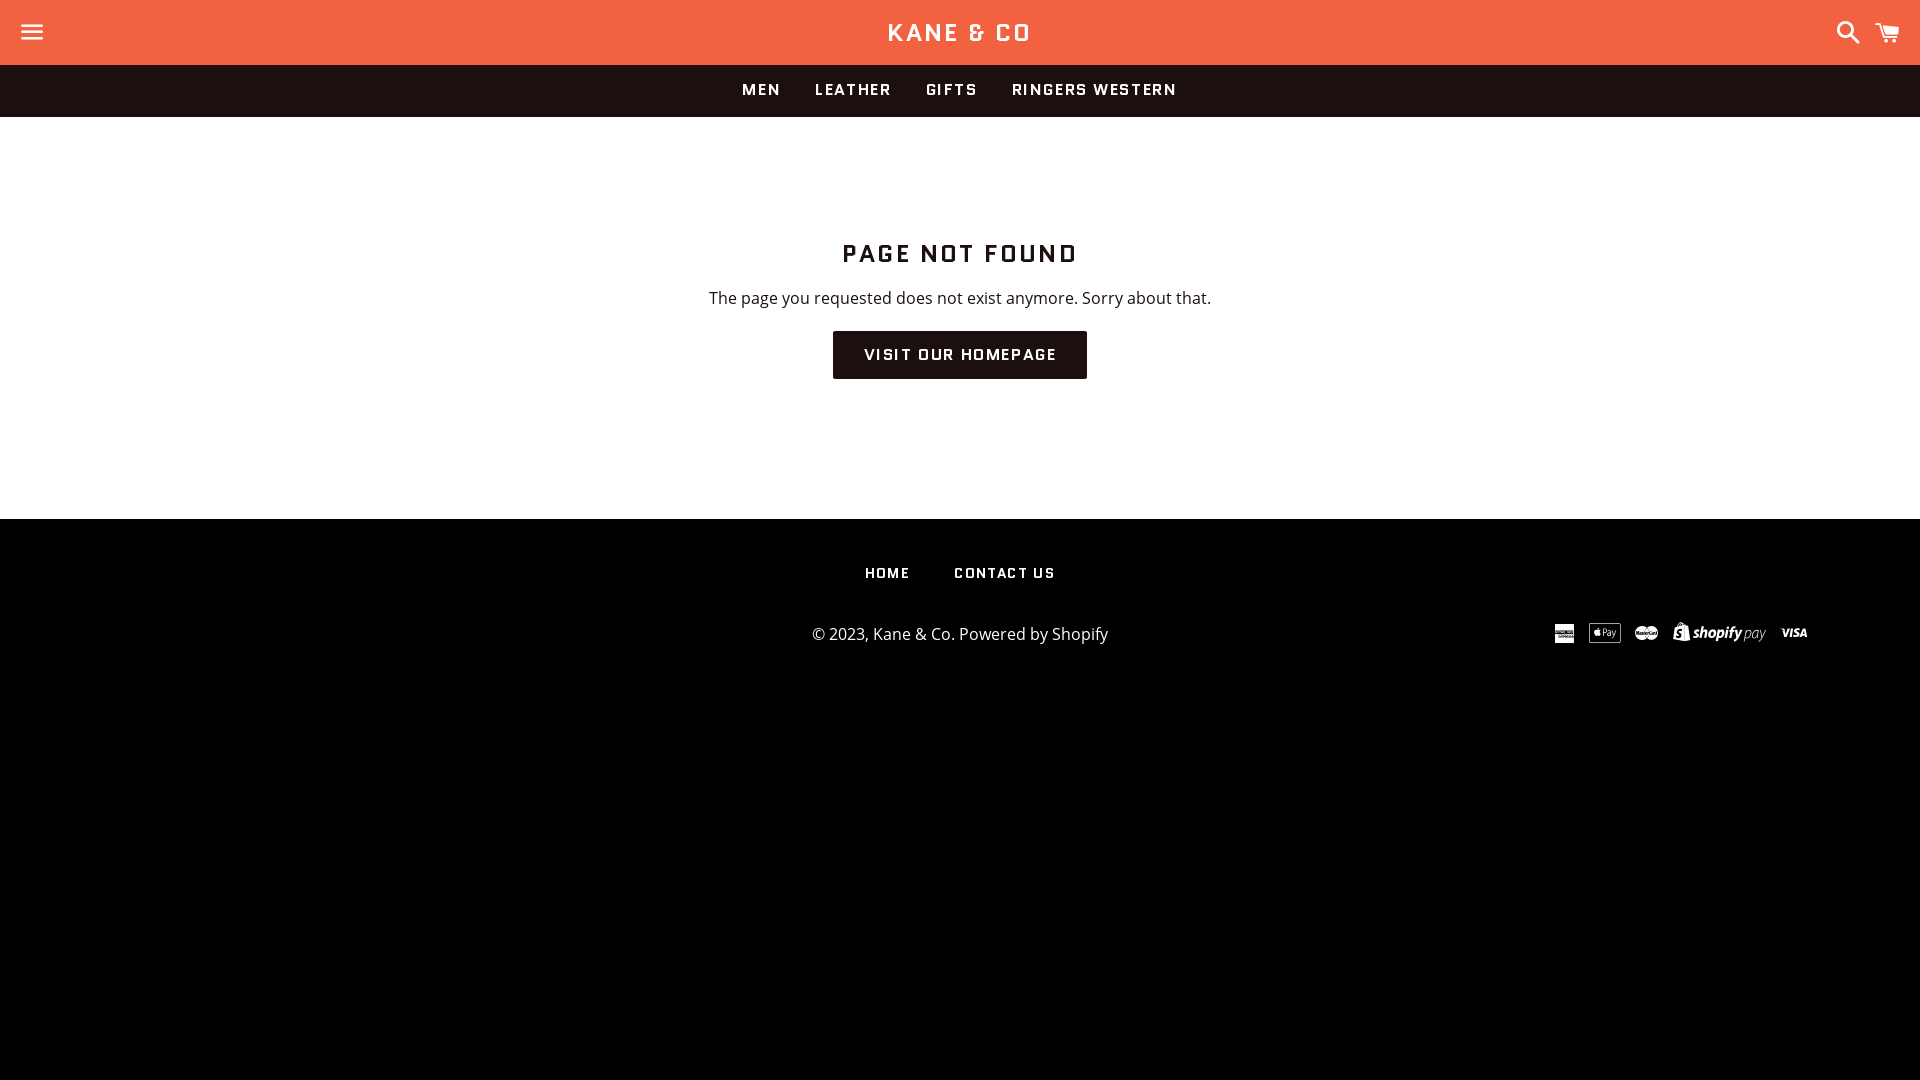 The image size is (1920, 1080). What do you see at coordinates (1094, 90) in the screenshot?
I see `RINGERS WESTERN` at bounding box center [1094, 90].